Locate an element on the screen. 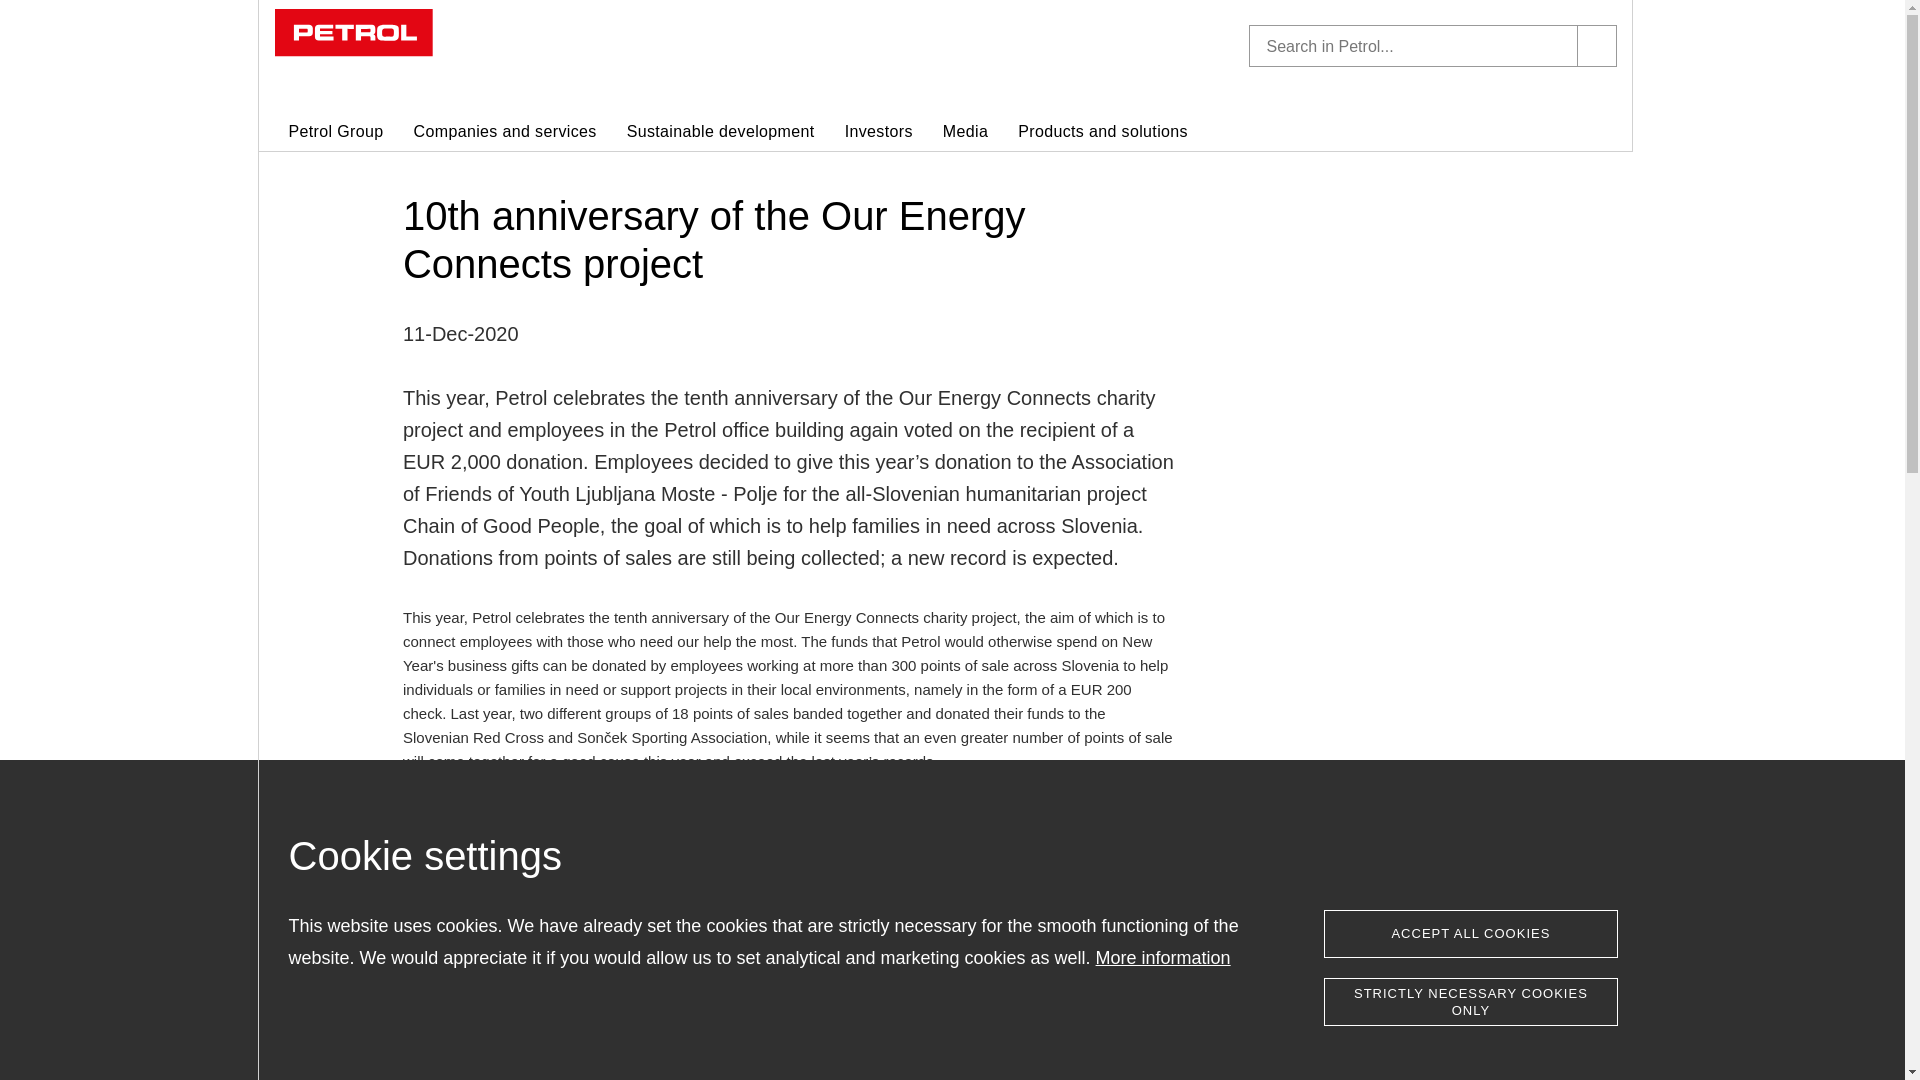 This screenshot has width=1920, height=1080. More information is located at coordinates (1163, 958).